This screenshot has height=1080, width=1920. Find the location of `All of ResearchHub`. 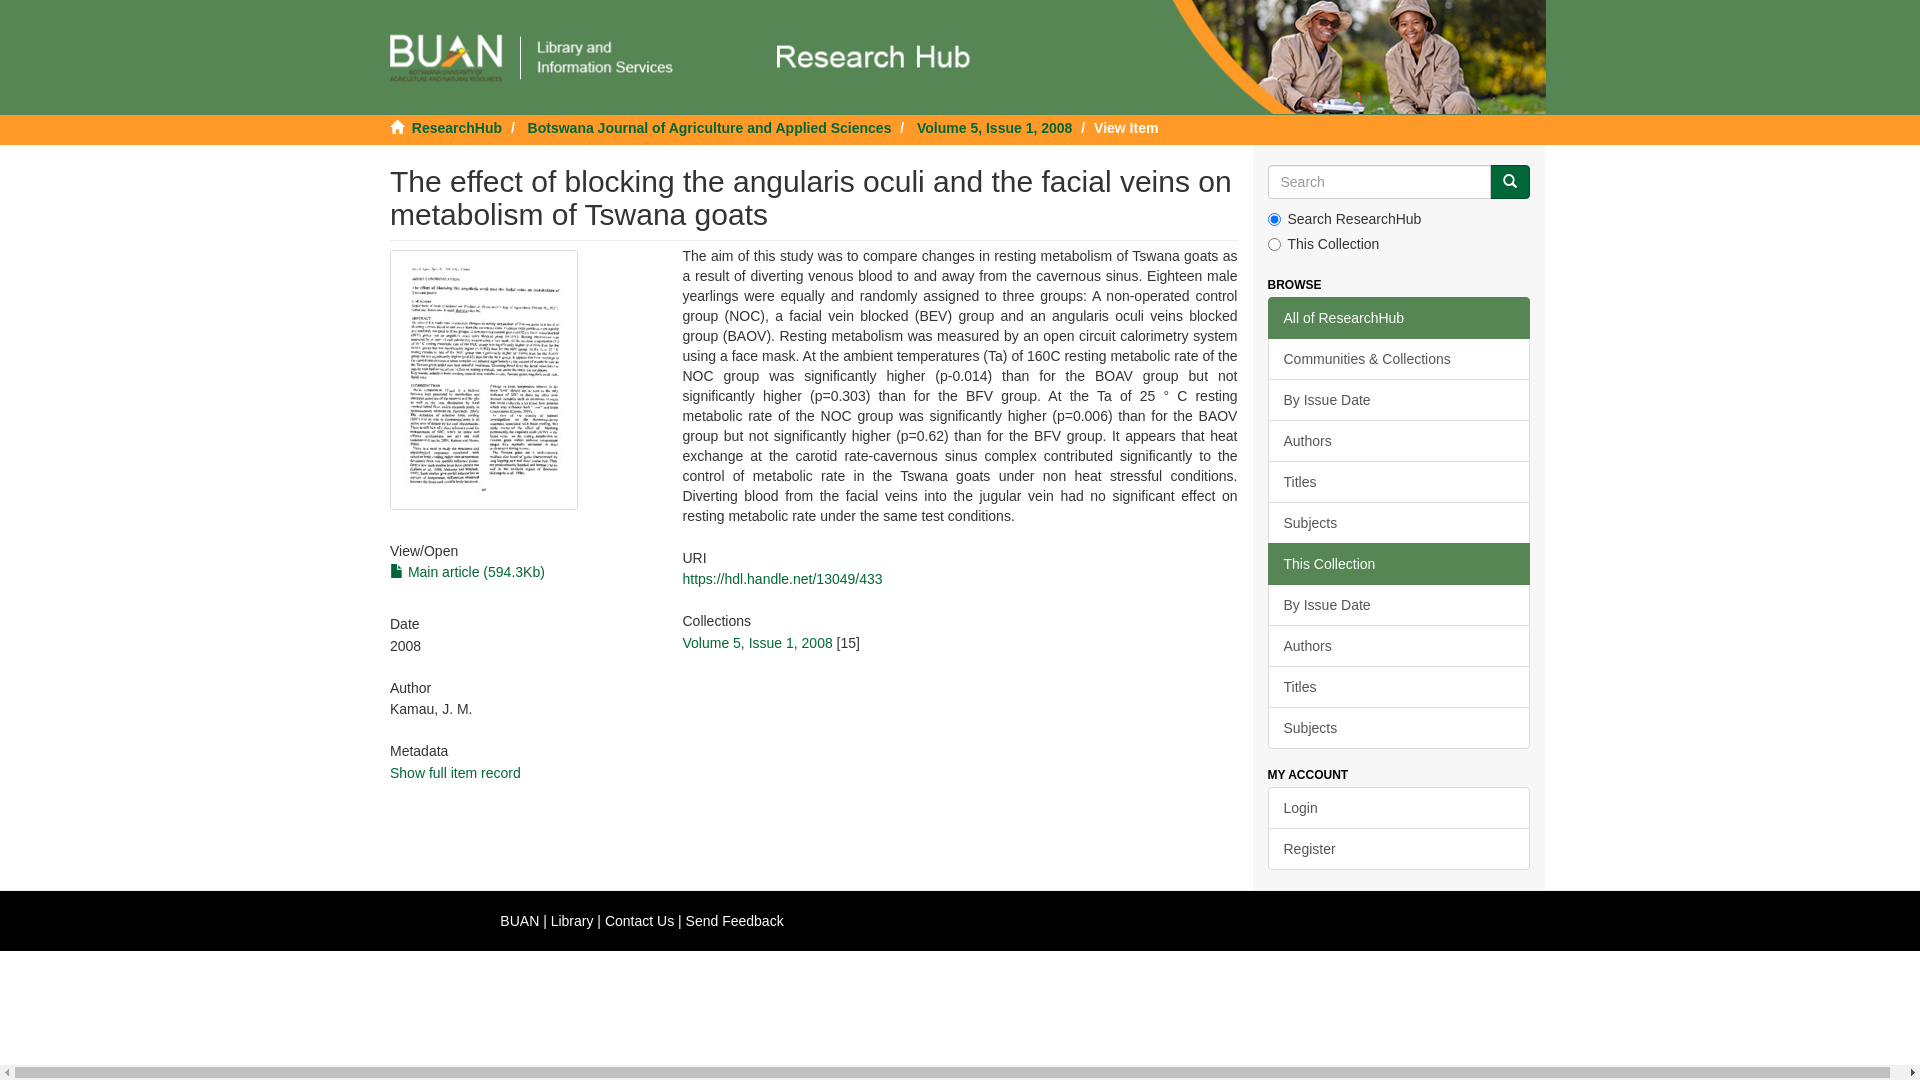

All of ResearchHub is located at coordinates (1400, 318).